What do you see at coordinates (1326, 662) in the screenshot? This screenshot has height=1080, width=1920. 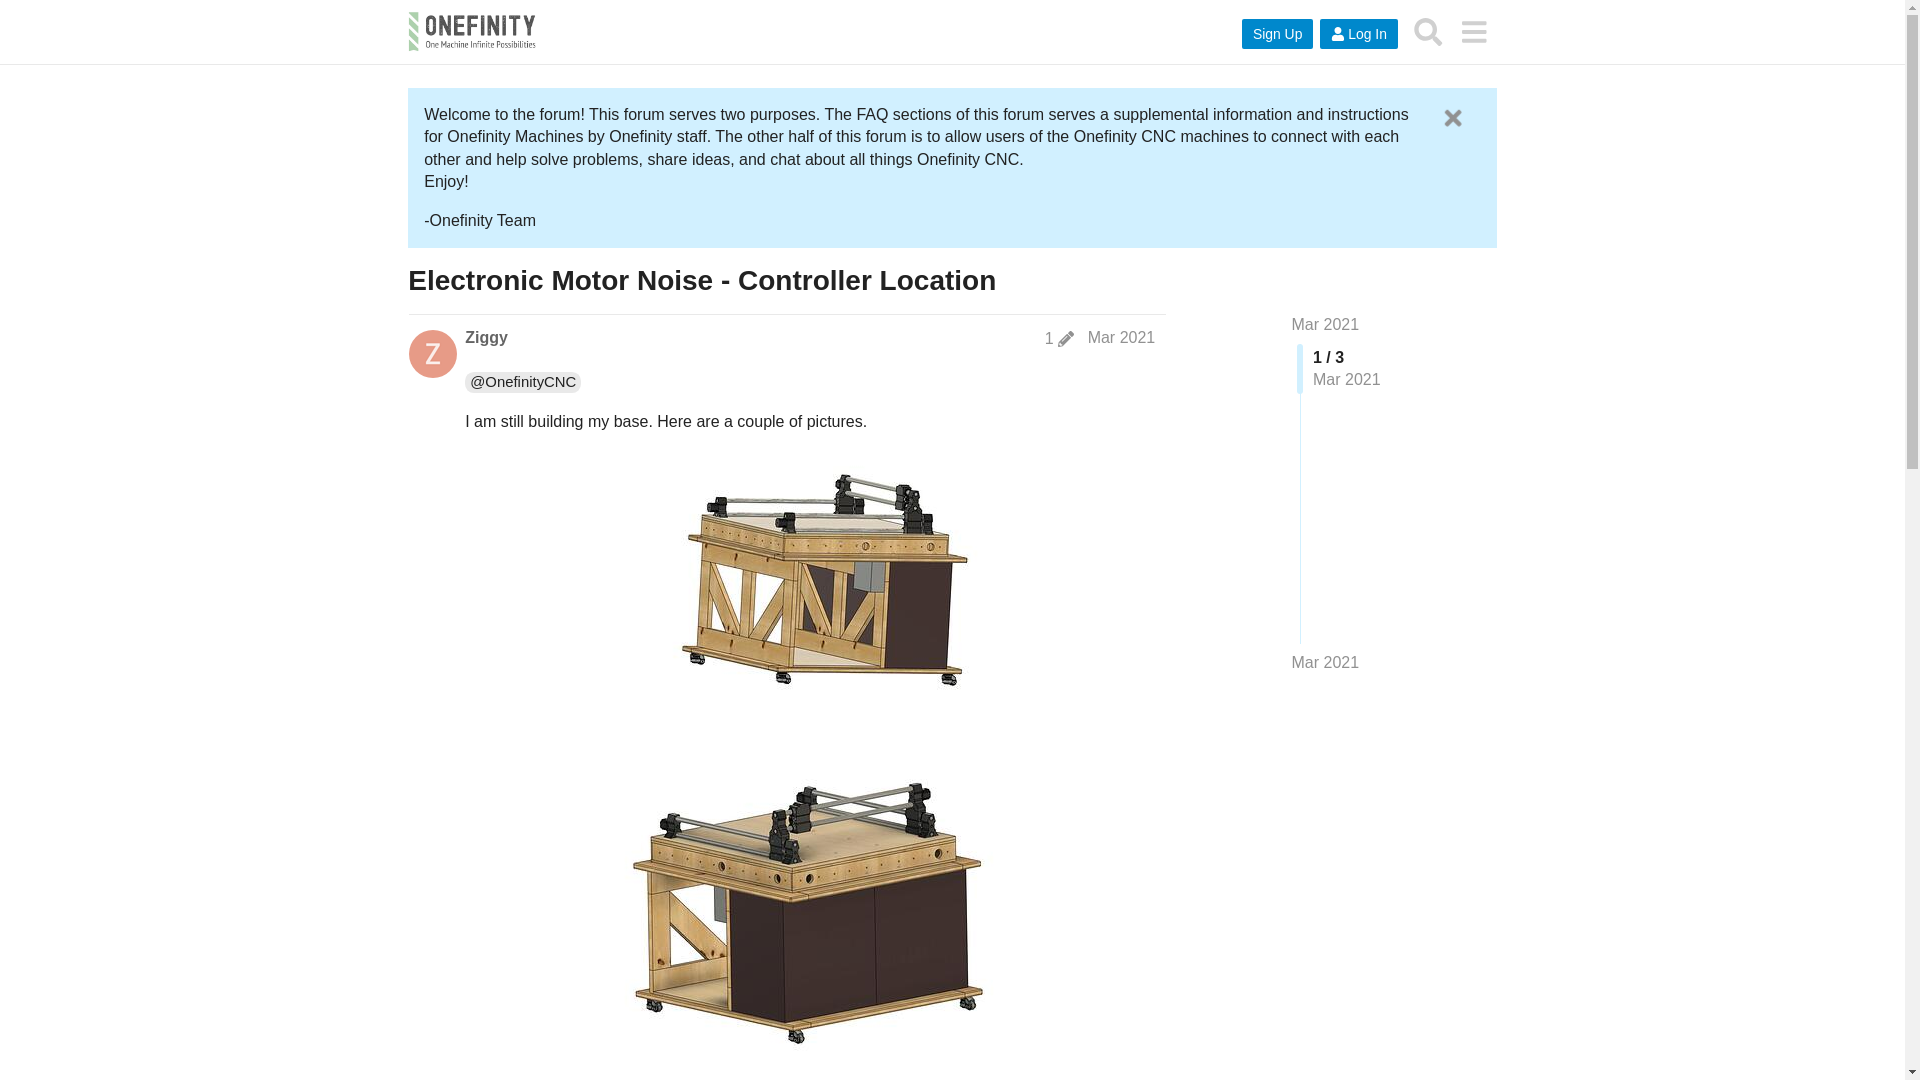 I see `Mar 2021` at bounding box center [1326, 662].